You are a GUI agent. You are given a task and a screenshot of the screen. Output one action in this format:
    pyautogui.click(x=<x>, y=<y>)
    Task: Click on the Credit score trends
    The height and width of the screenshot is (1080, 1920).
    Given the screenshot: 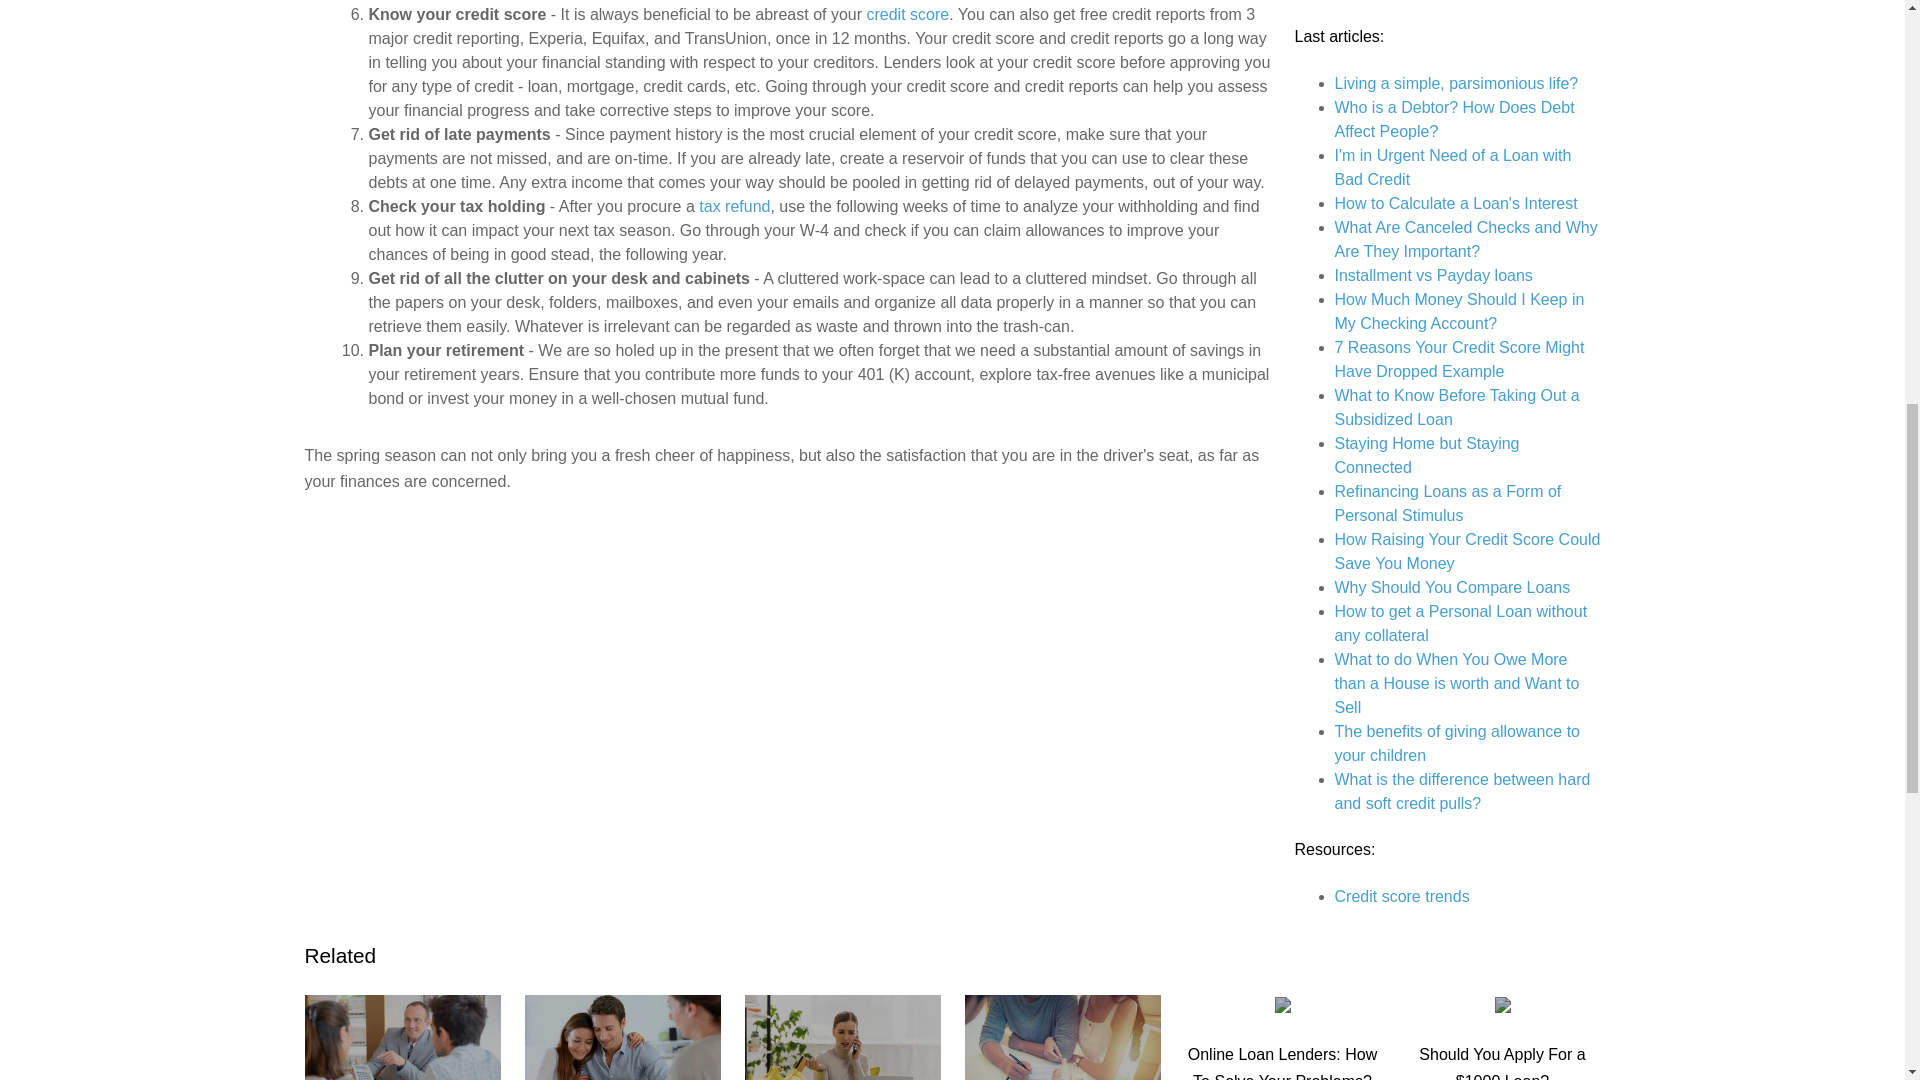 What is the action you would take?
    pyautogui.click(x=1401, y=896)
    